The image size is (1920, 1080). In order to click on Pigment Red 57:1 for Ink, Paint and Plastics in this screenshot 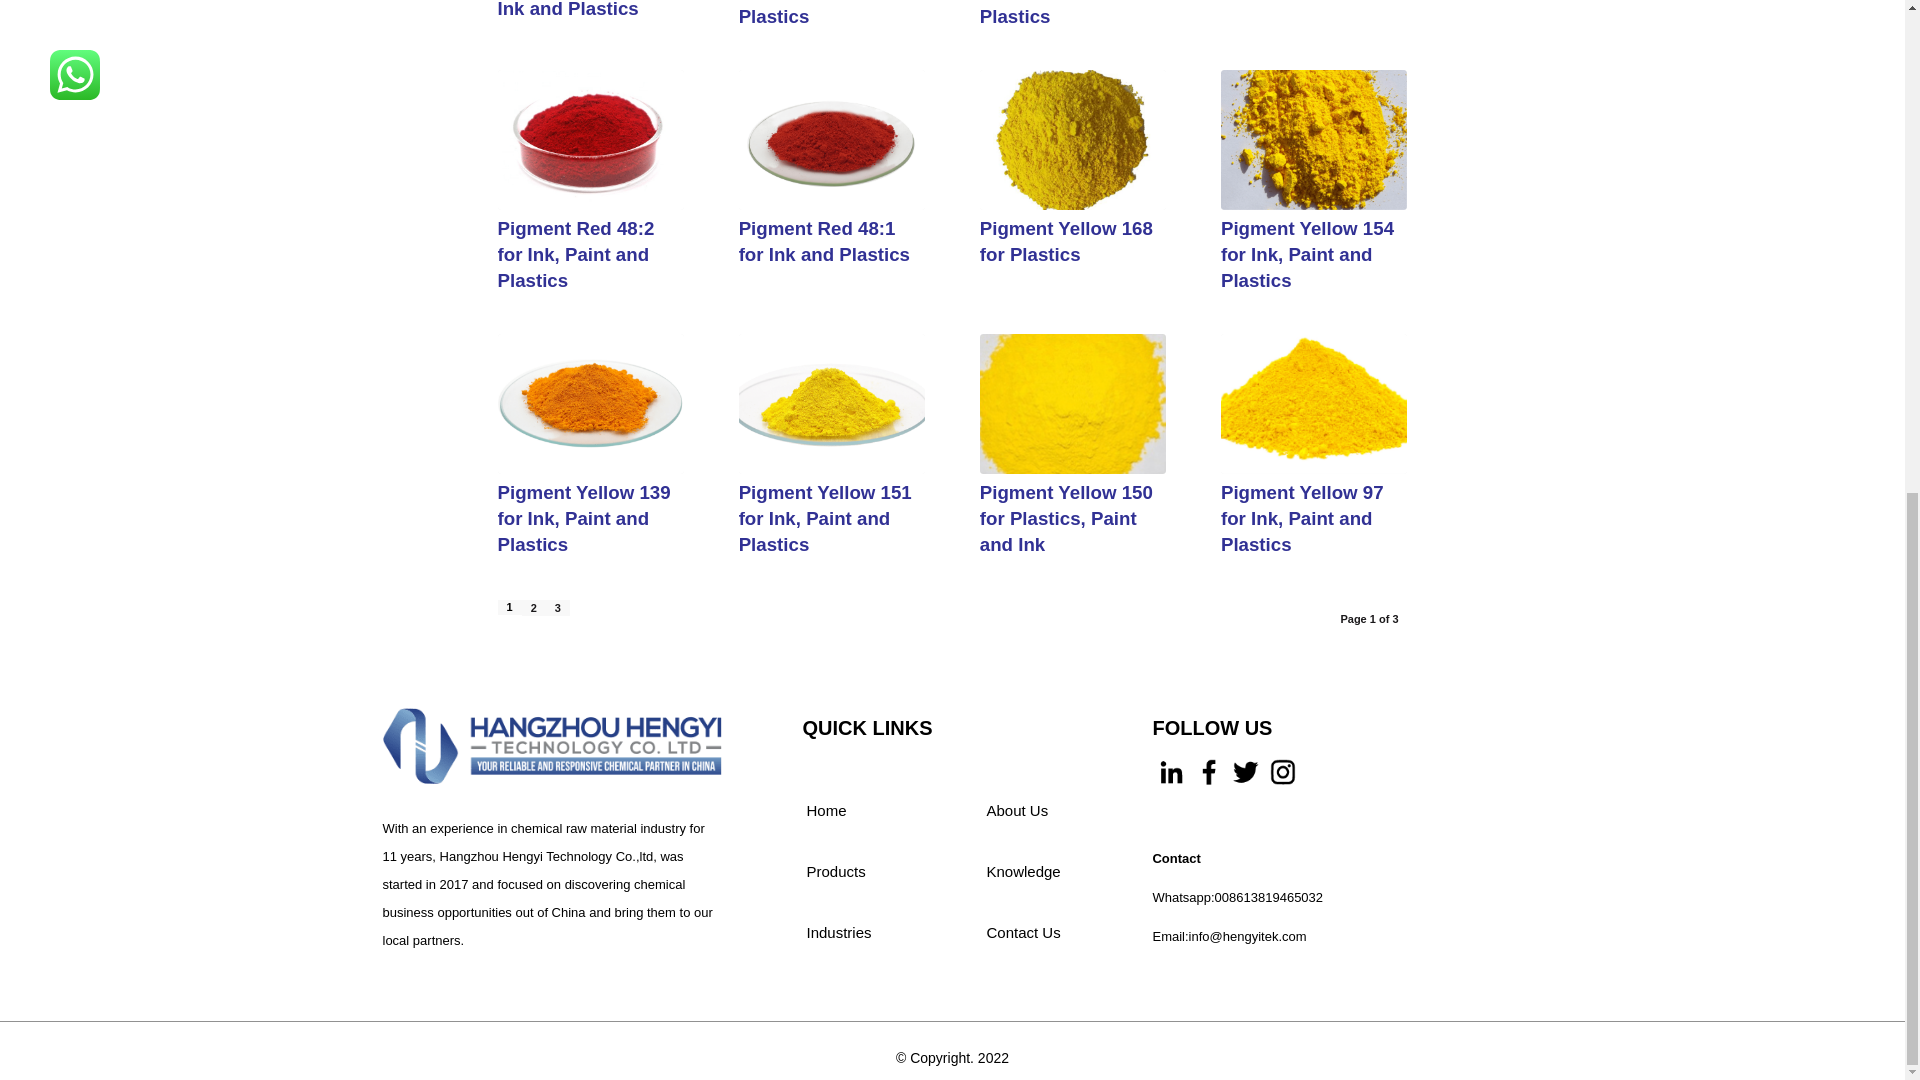, I will do `click(1058, 12)`.